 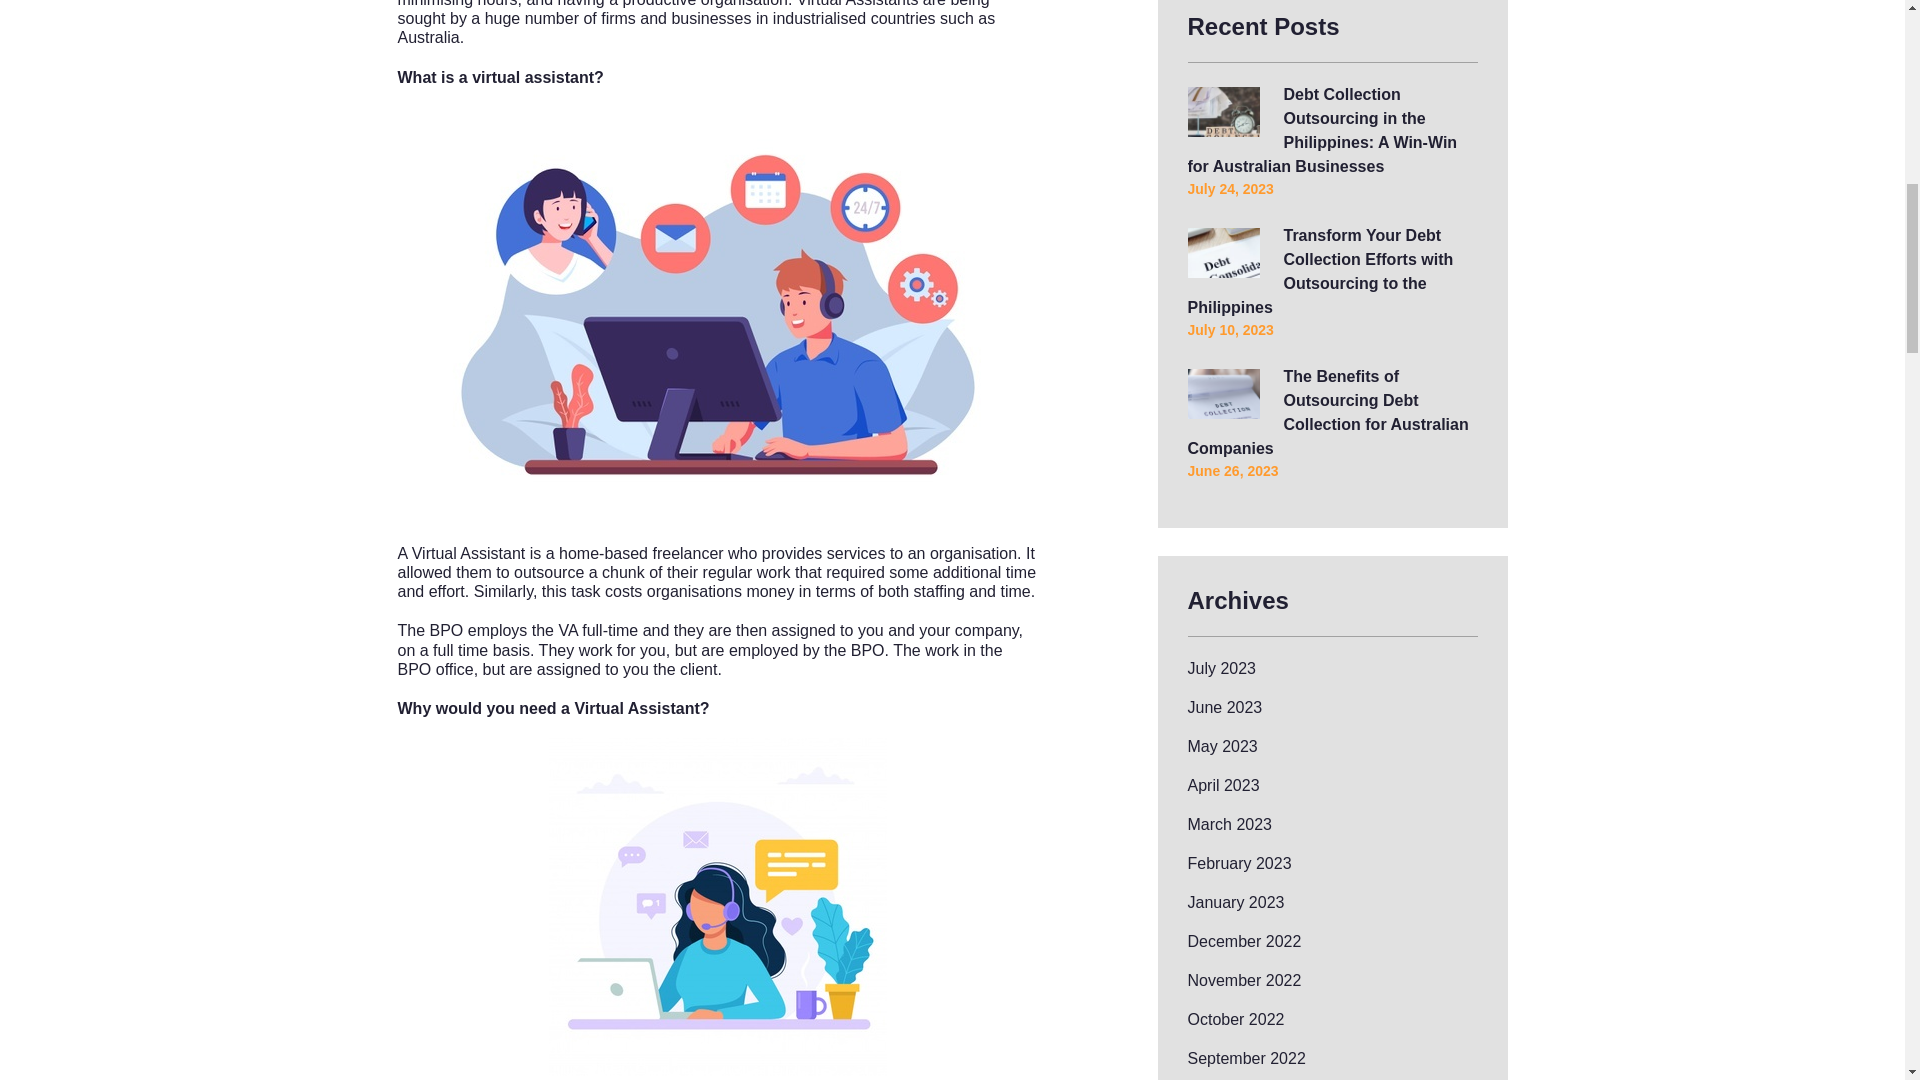 I want to click on January 2023, so click(x=1236, y=902).